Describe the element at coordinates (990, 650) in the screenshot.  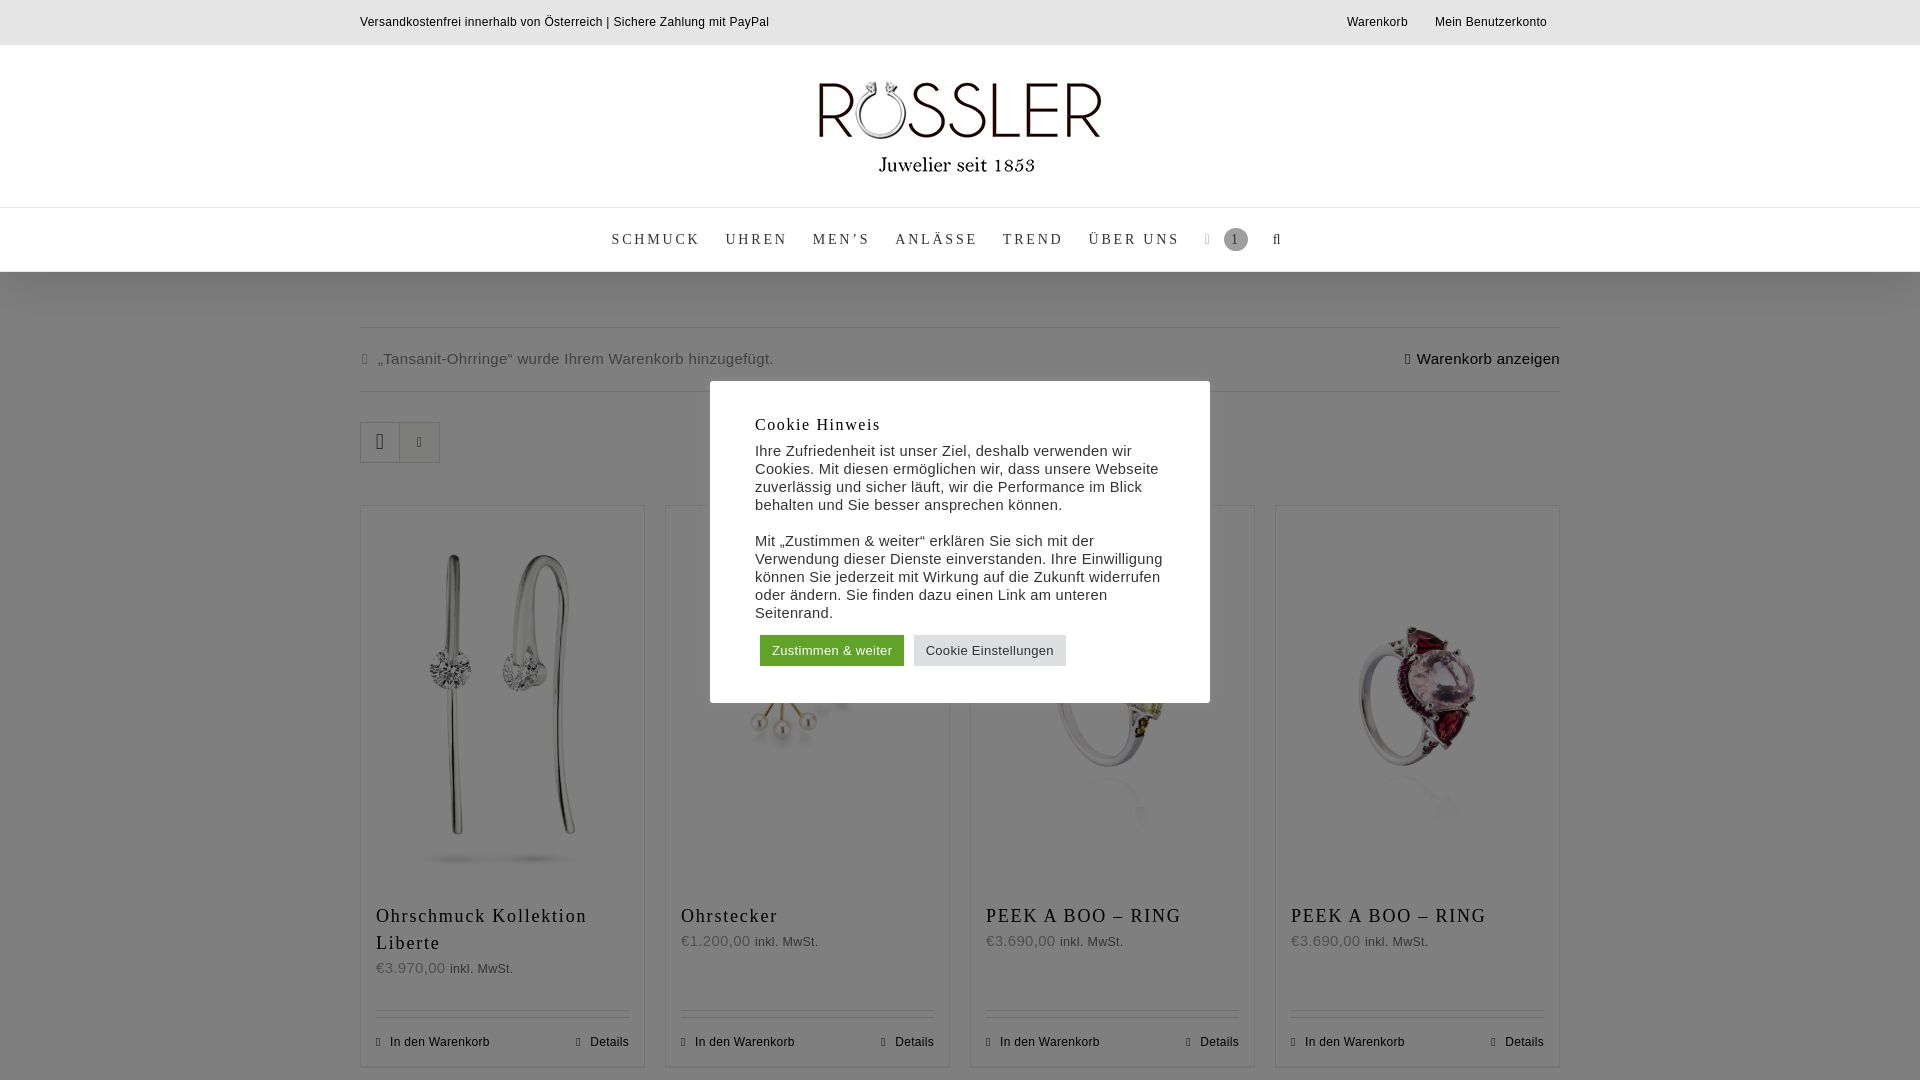
I see `Cookie Einstellungen` at that location.